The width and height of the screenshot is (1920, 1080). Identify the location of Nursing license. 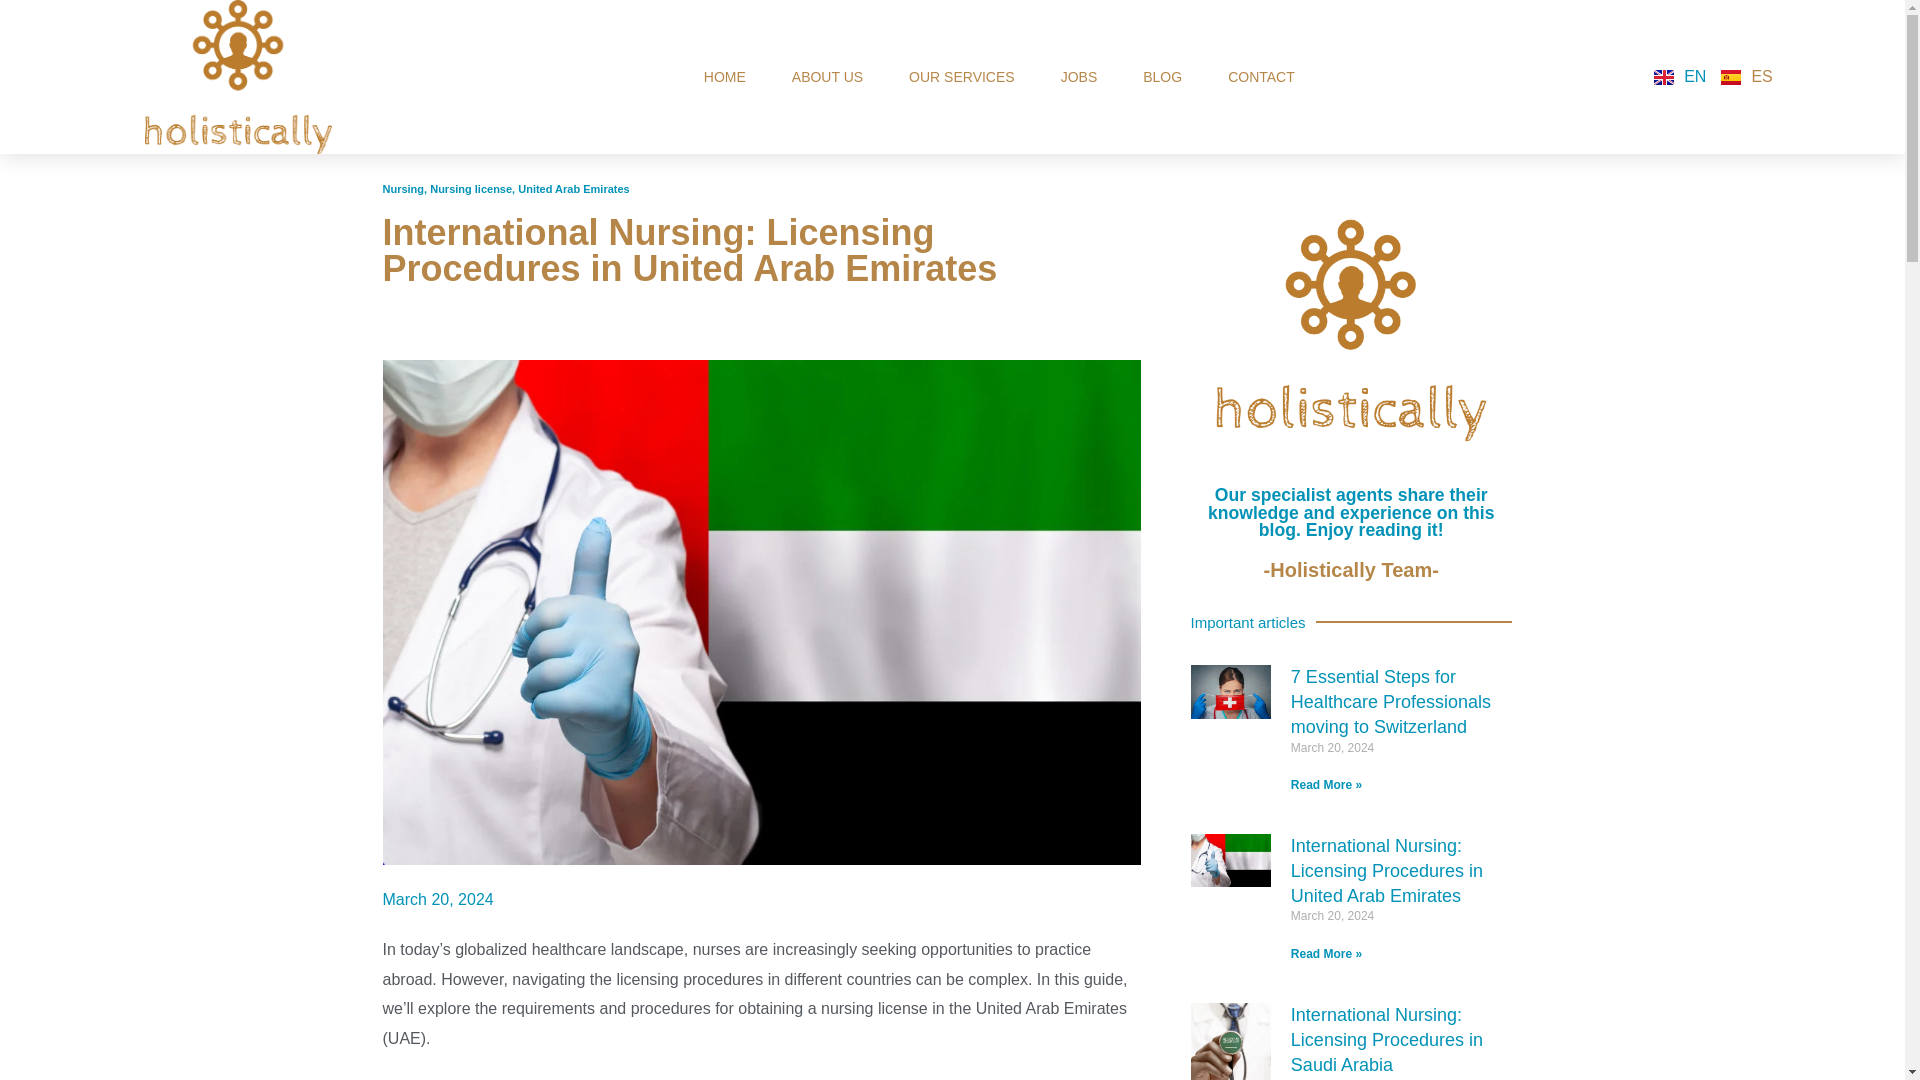
(471, 188).